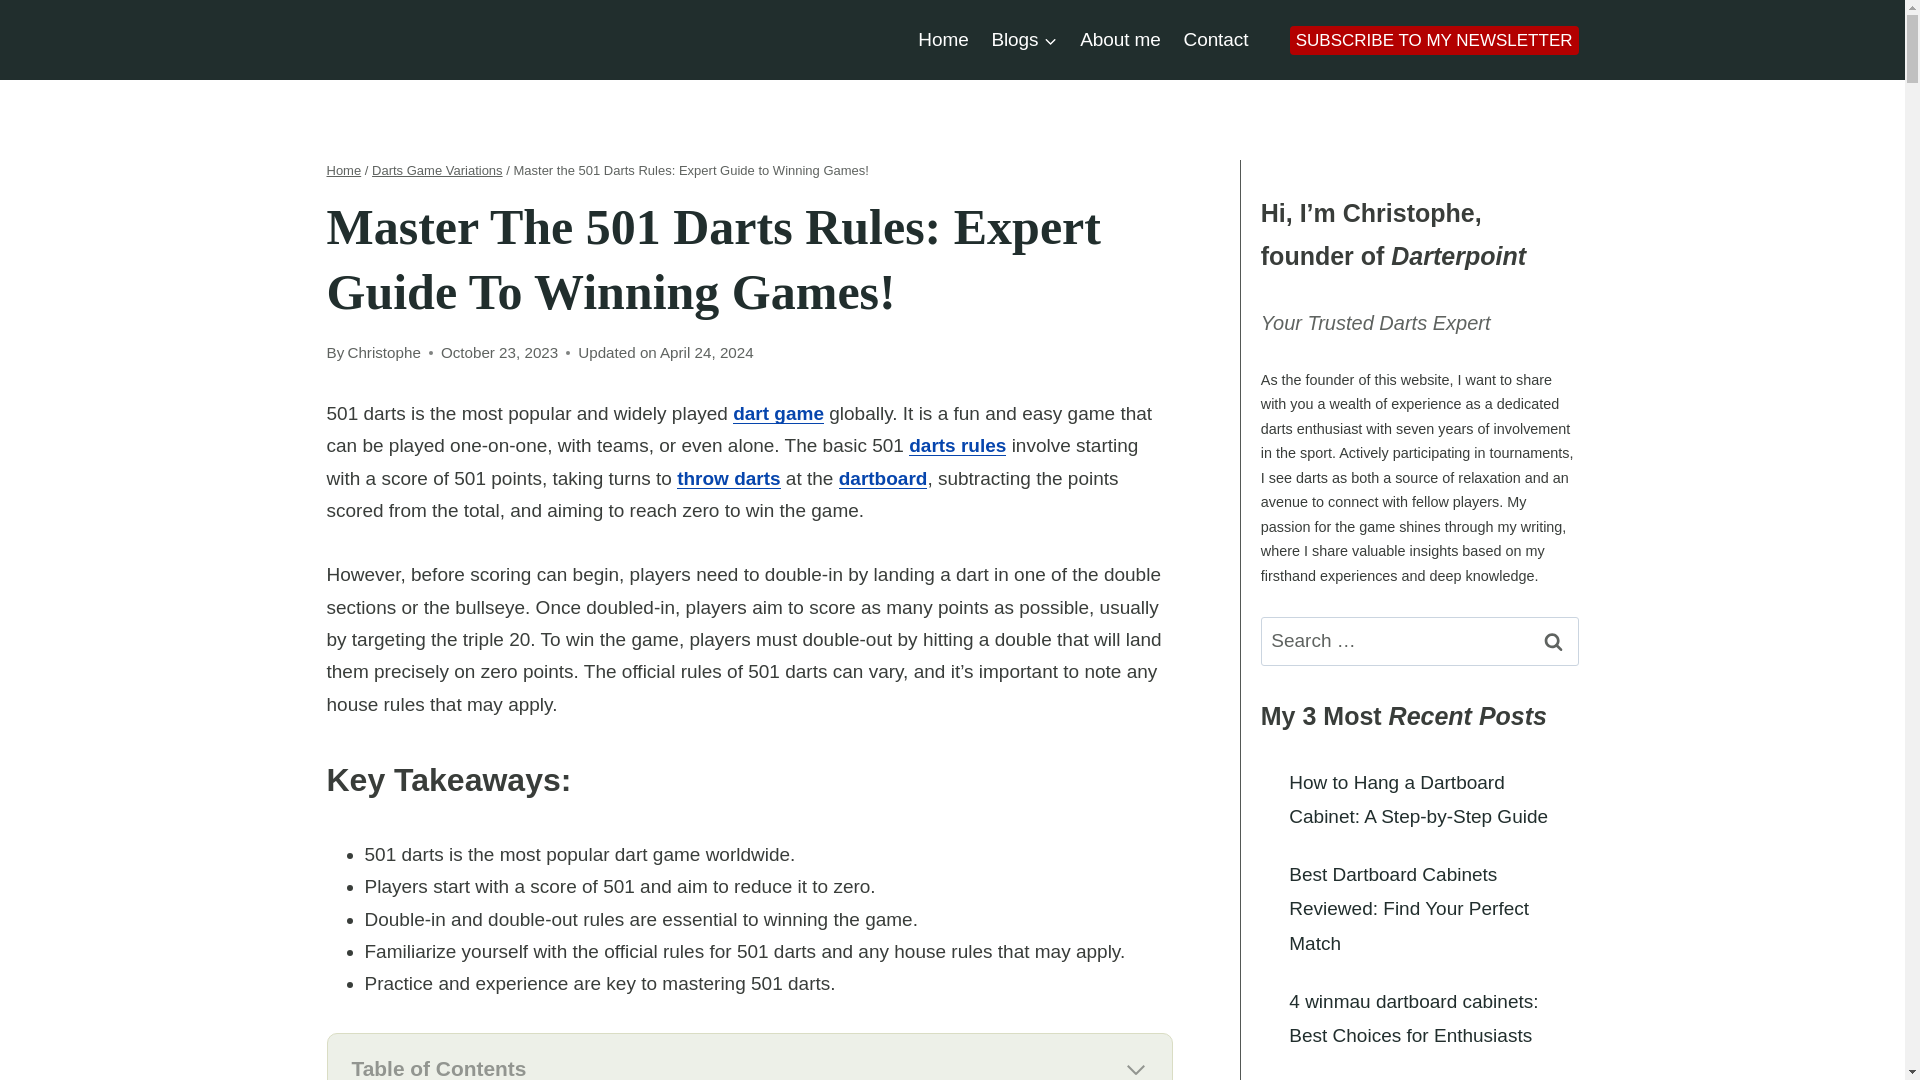 The image size is (1920, 1080). Describe the element at coordinates (728, 478) in the screenshot. I see `throw darts` at that location.